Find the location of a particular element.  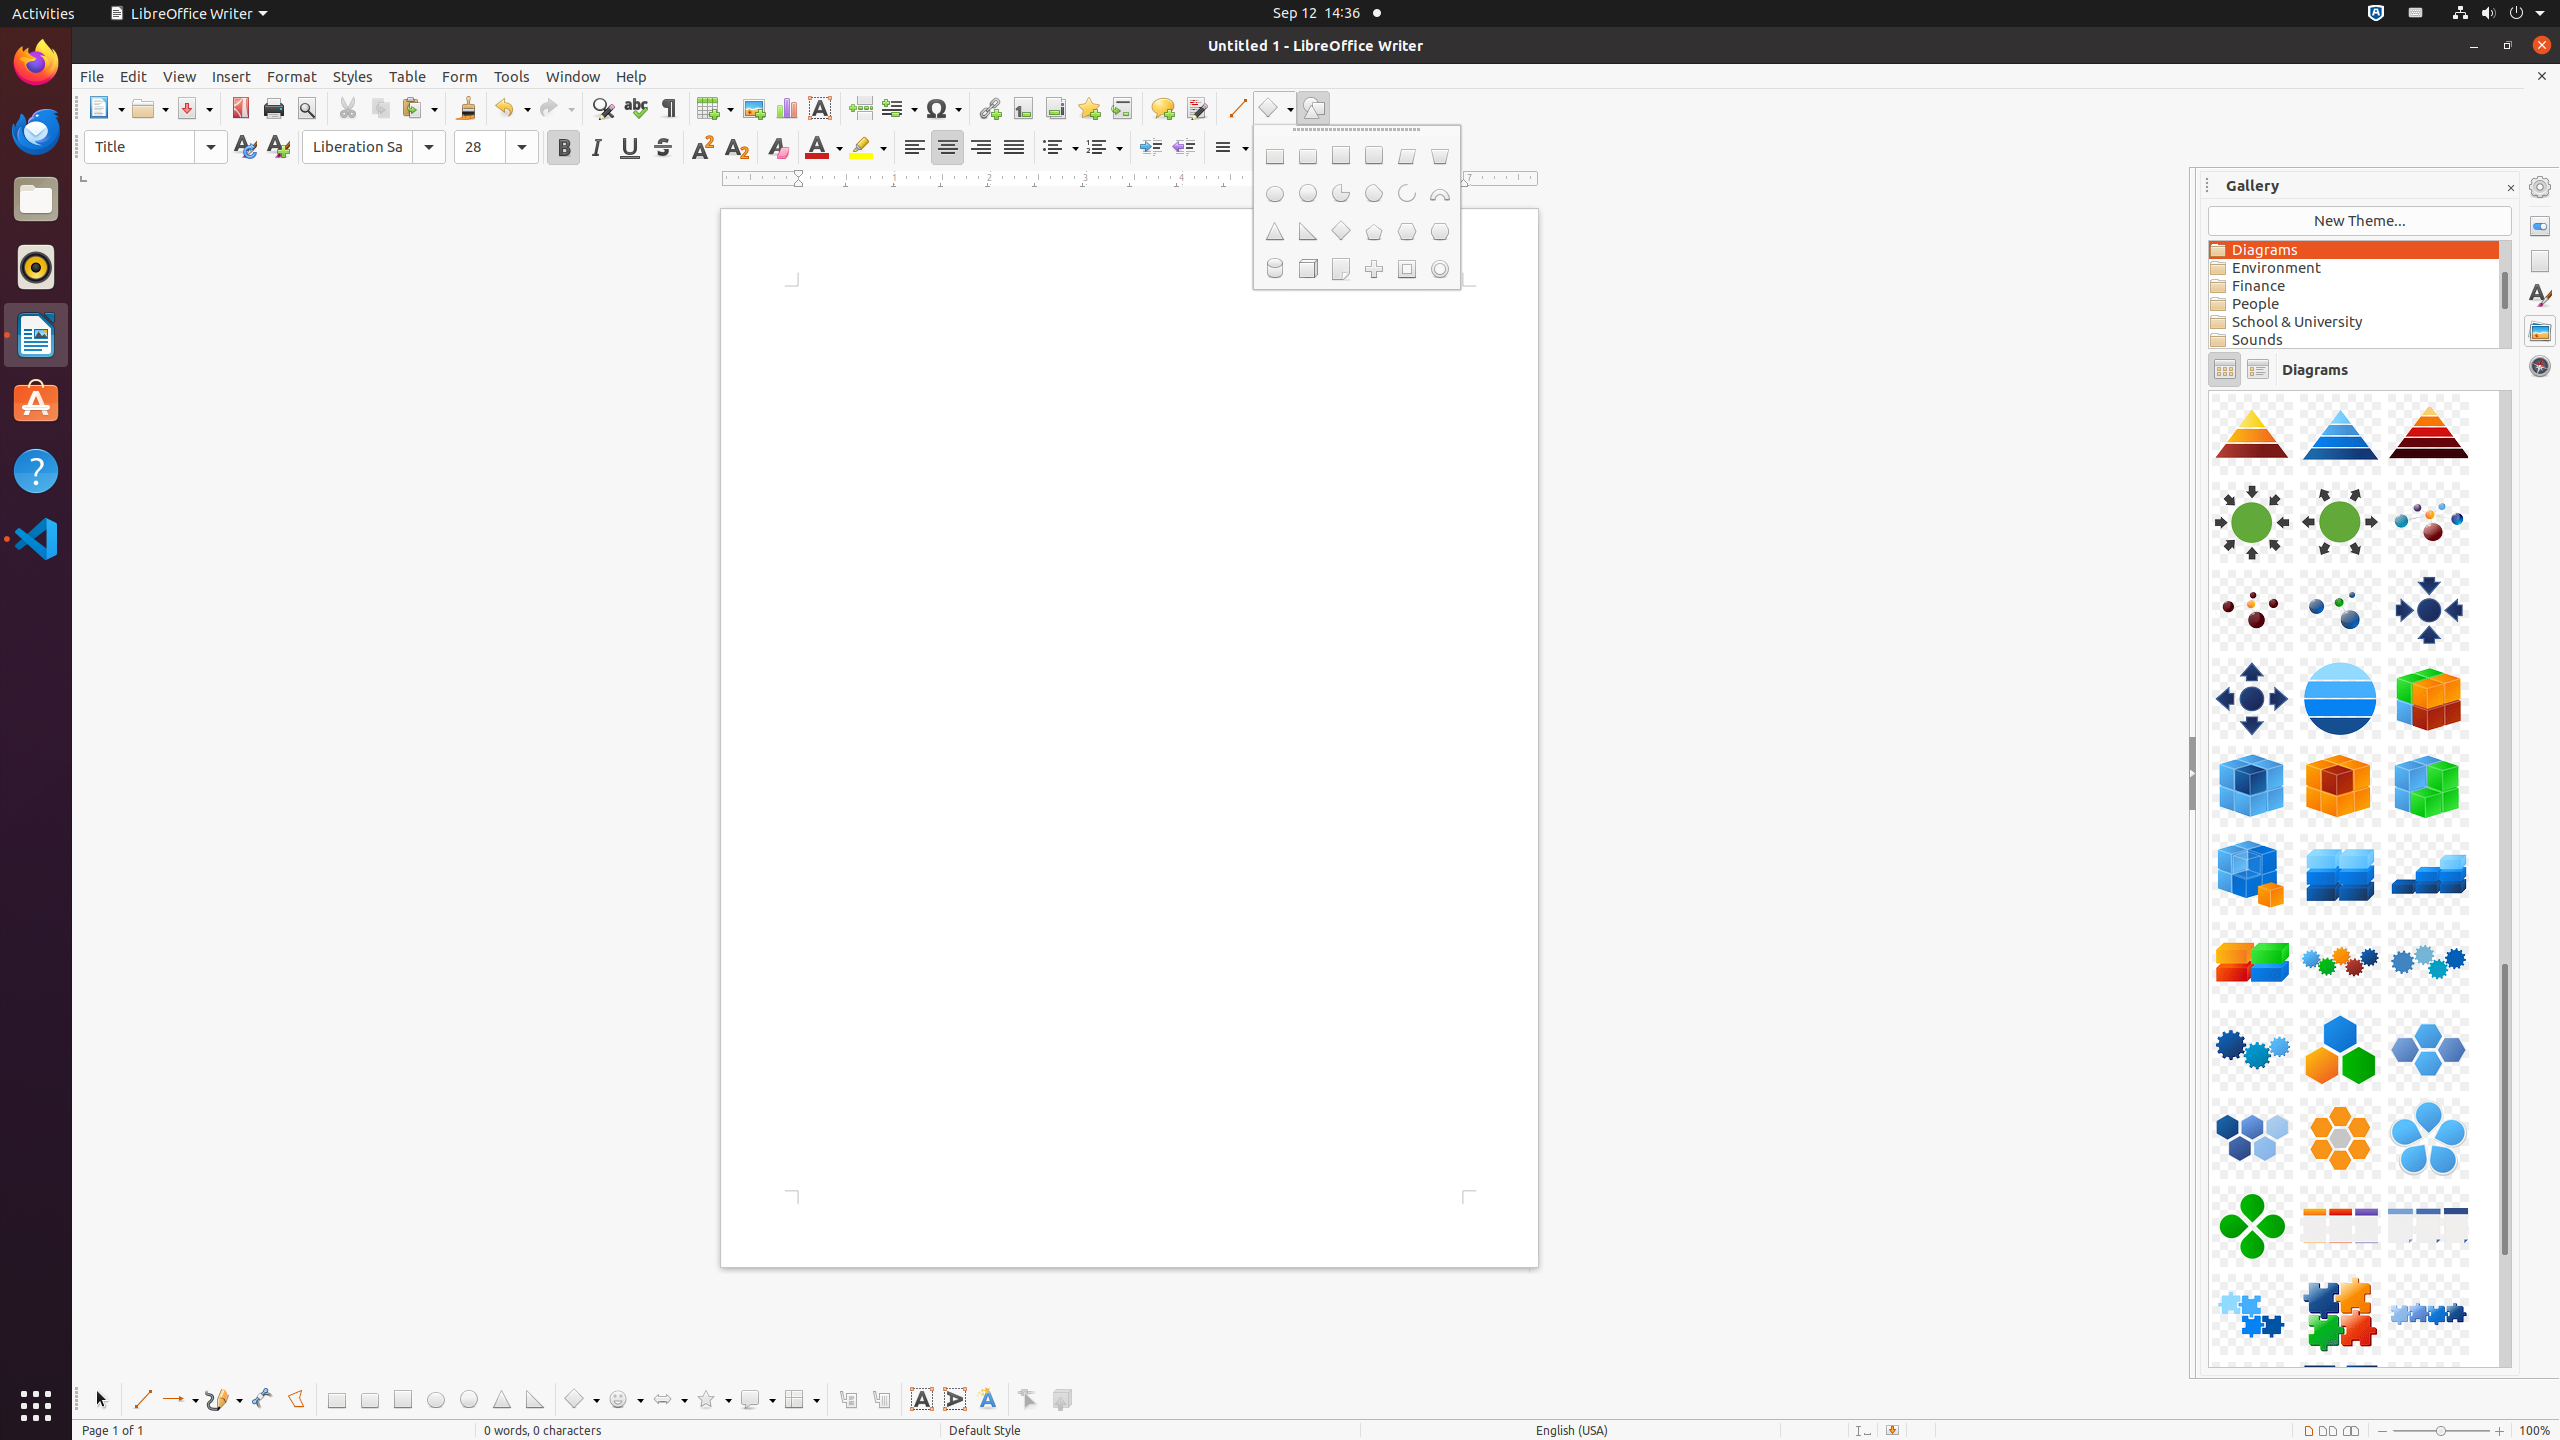

Circle Pie is located at coordinates (1340, 194).